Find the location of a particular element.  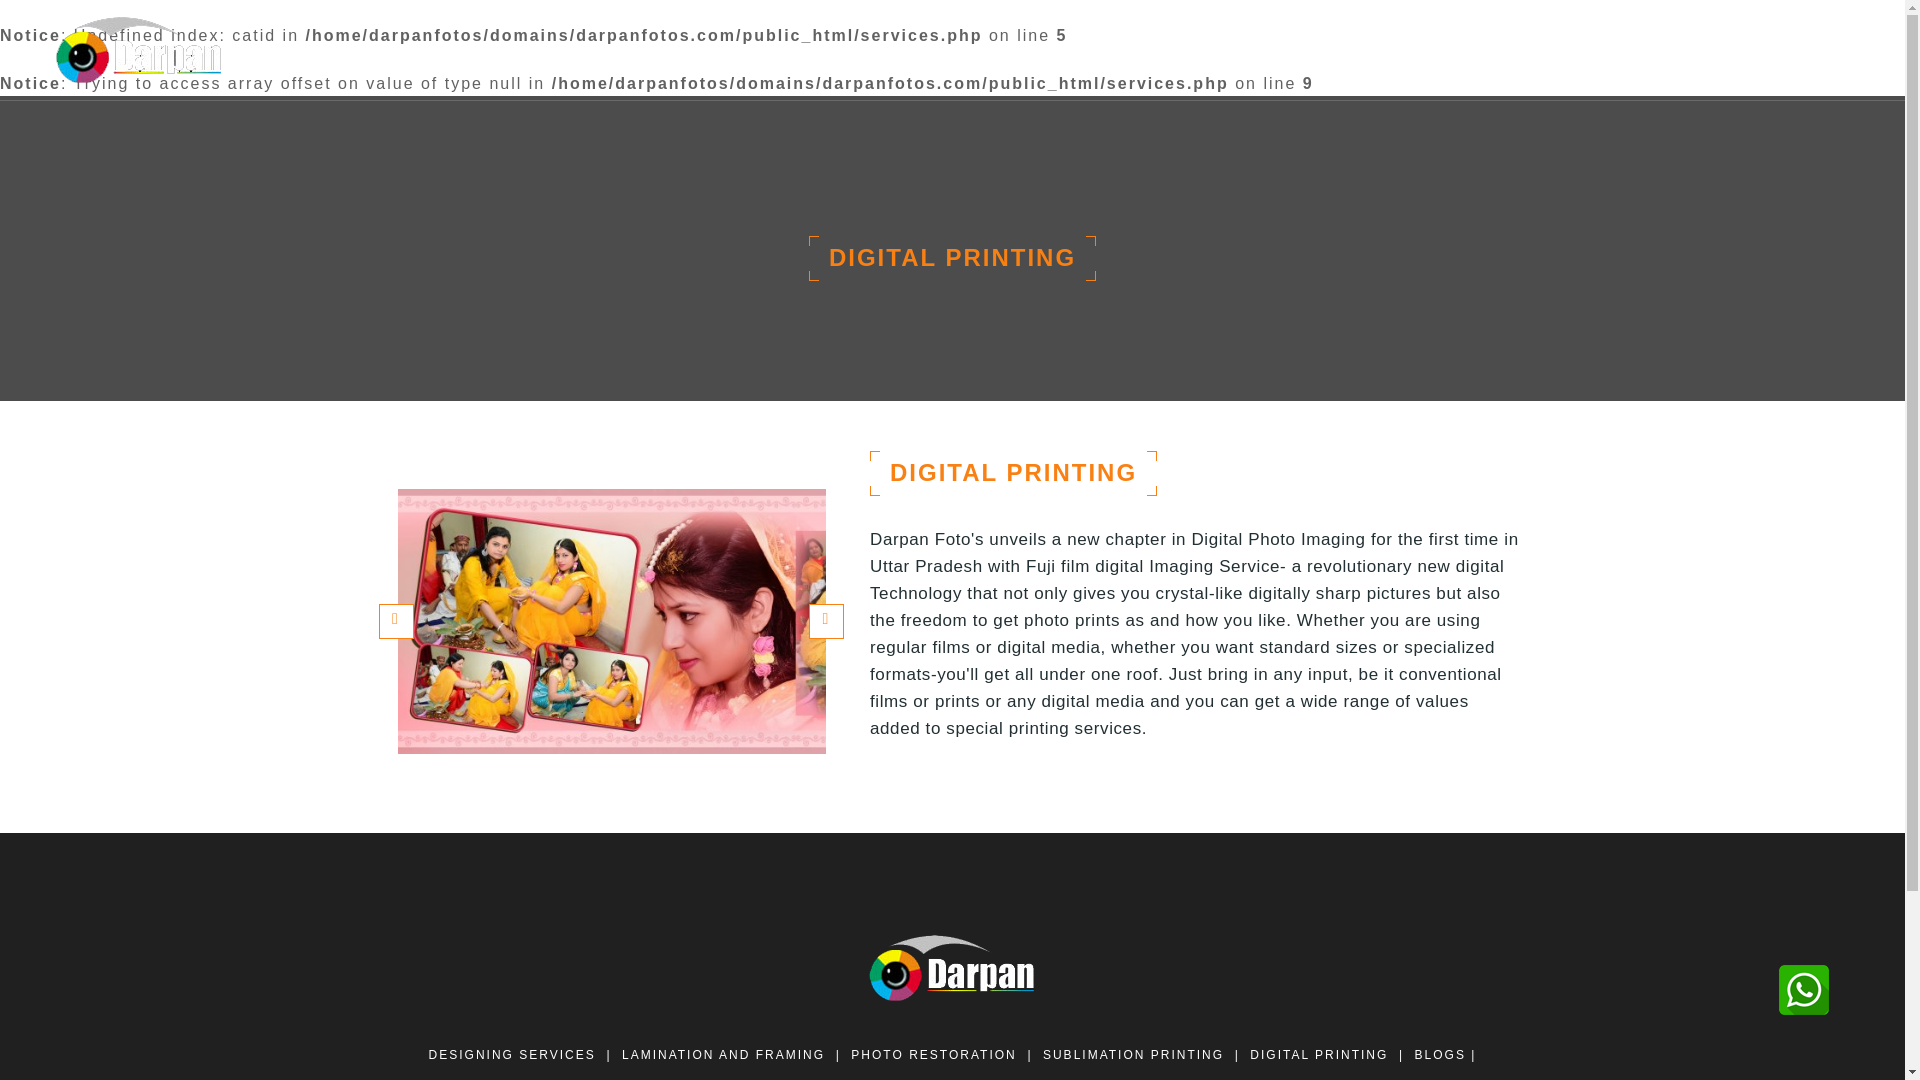

STUDIO PHOTOGRAPHY is located at coordinates (1574, 49).